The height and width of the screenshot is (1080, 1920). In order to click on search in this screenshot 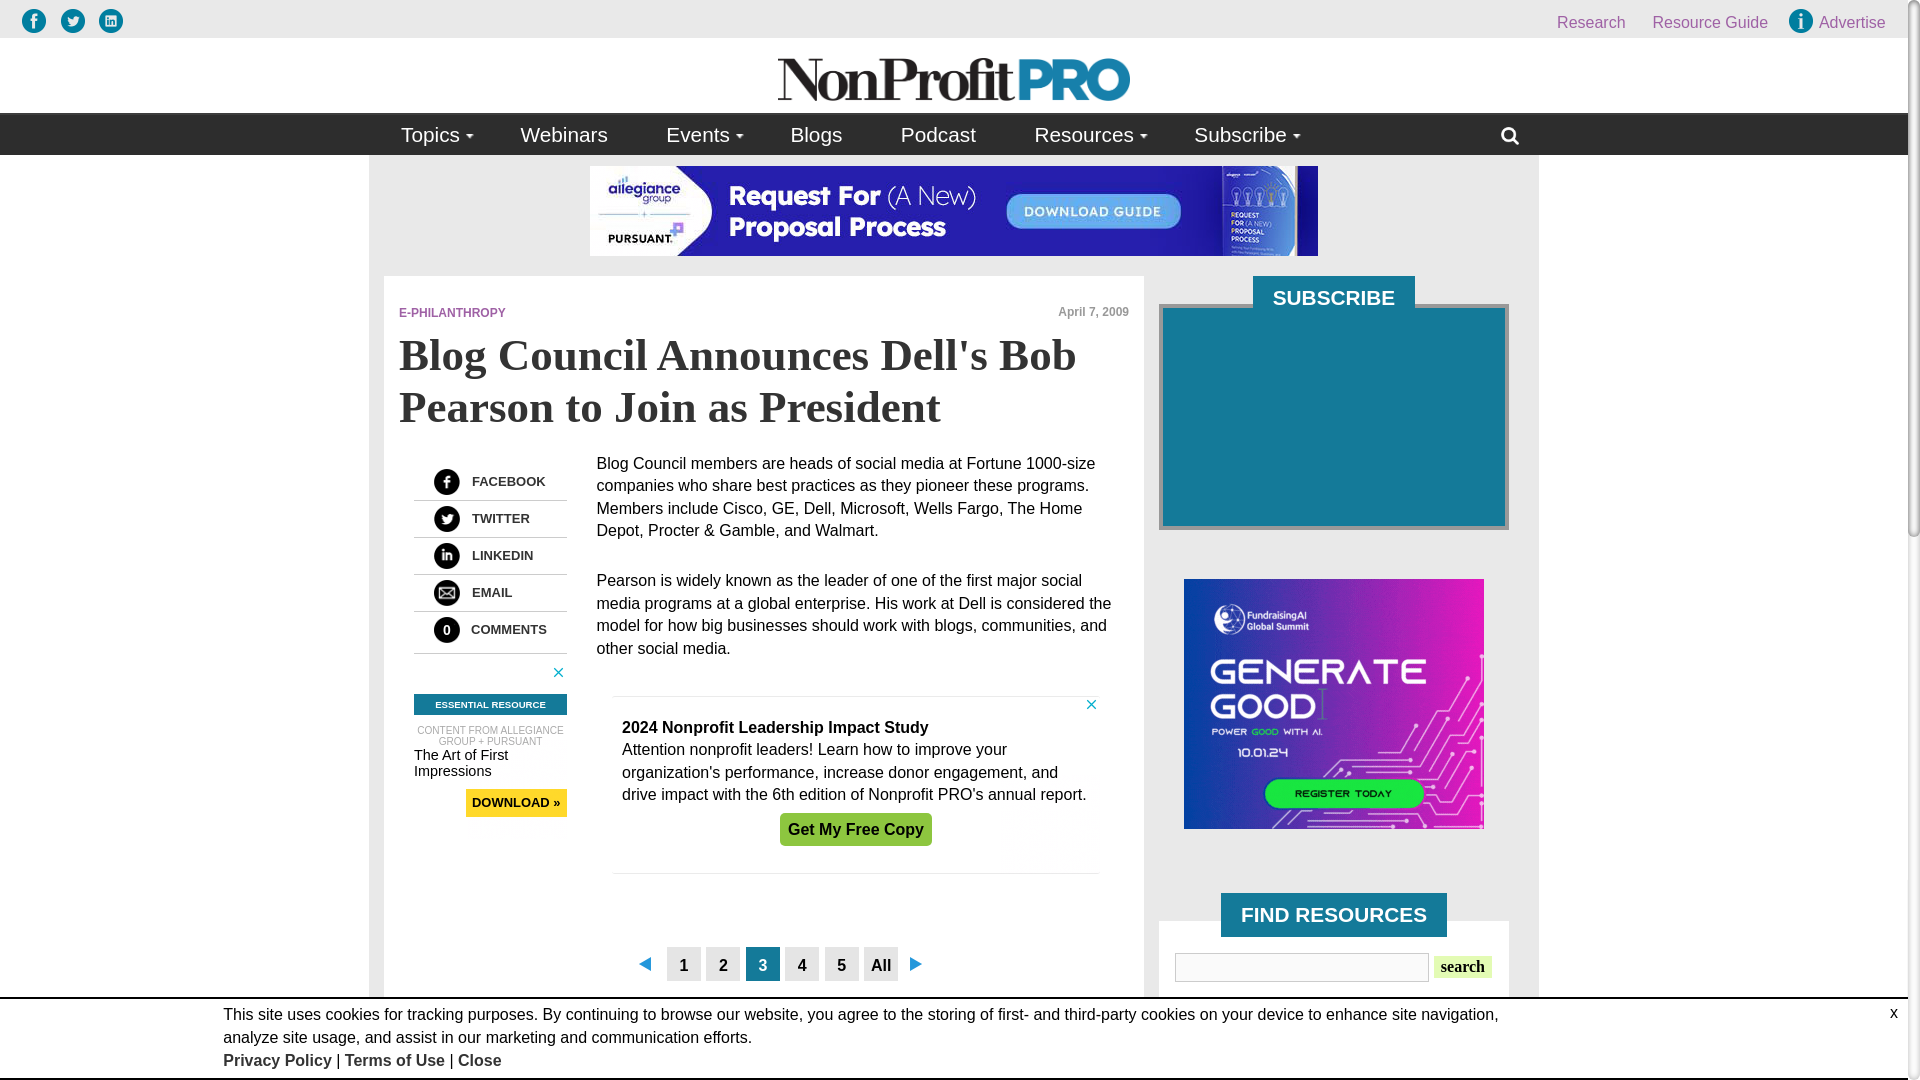, I will do `click(1462, 966)`.